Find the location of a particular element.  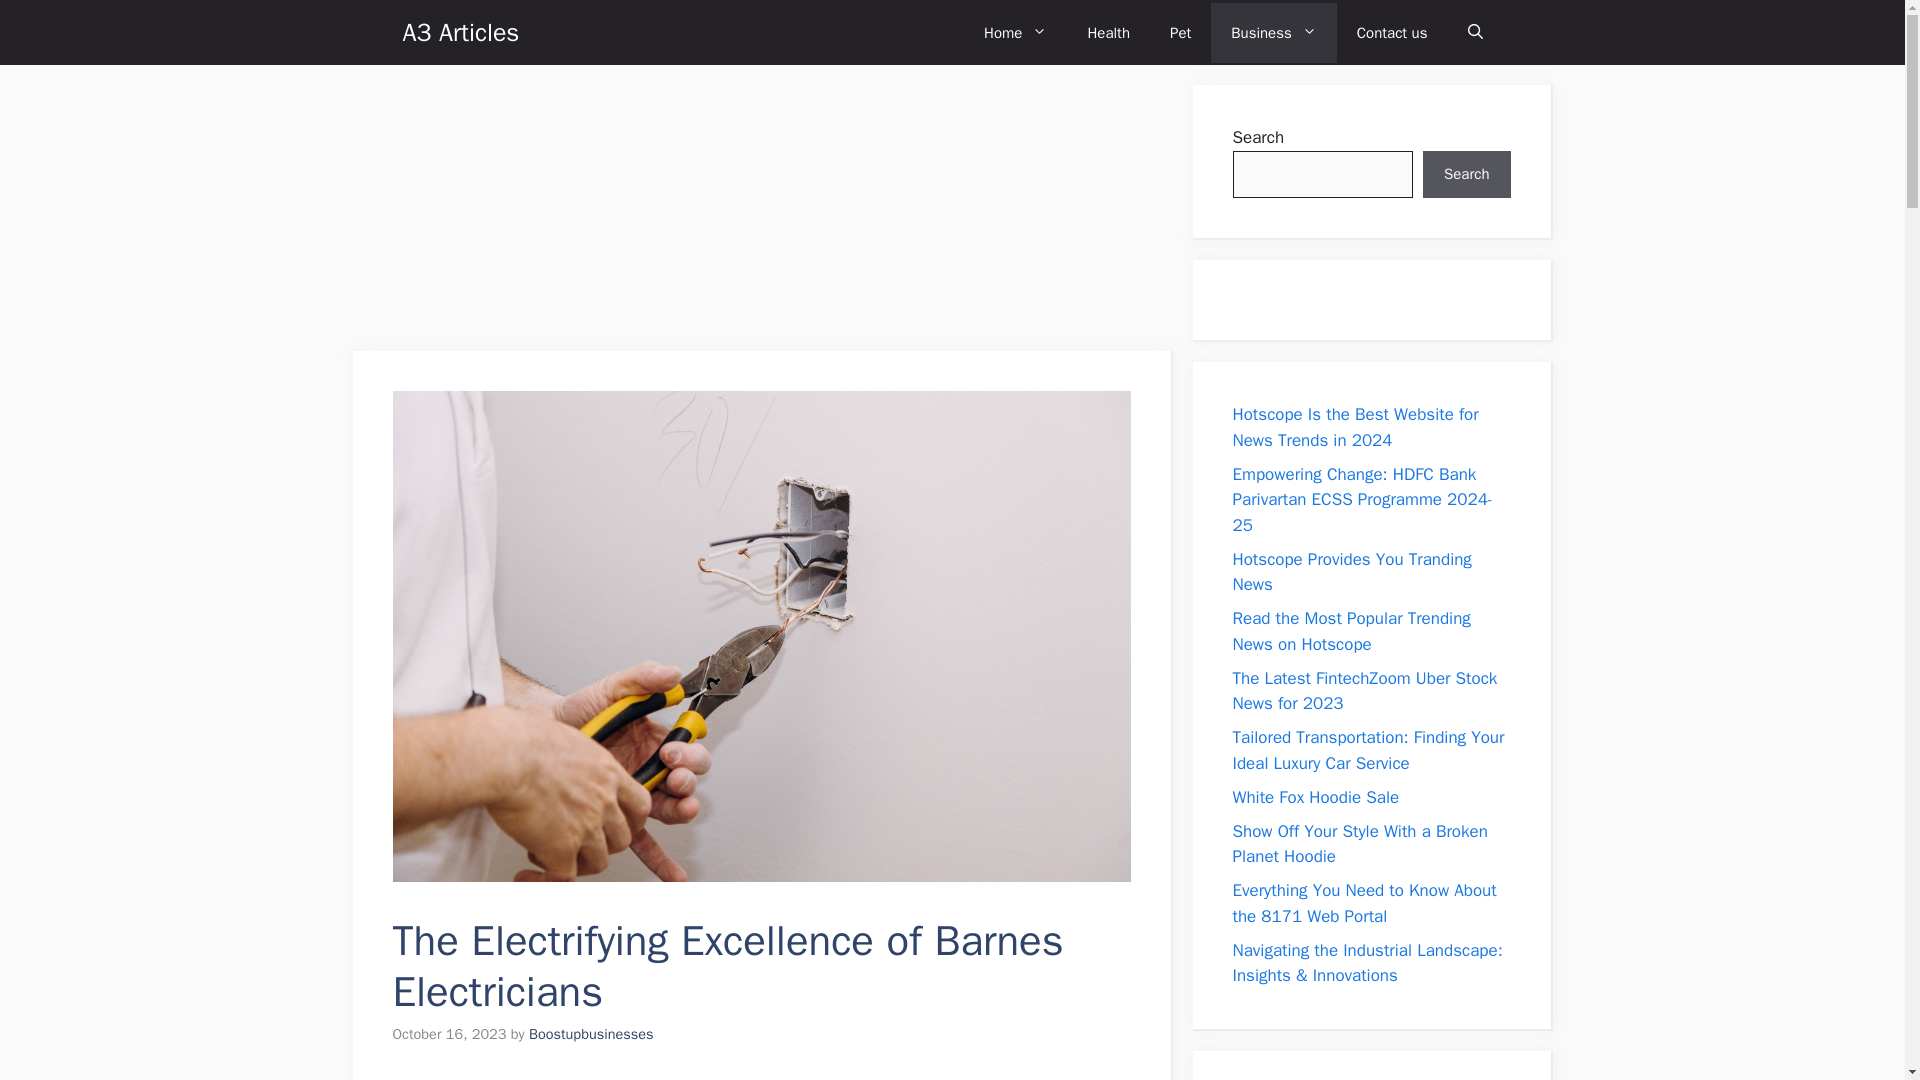

Home is located at coordinates (1015, 32).